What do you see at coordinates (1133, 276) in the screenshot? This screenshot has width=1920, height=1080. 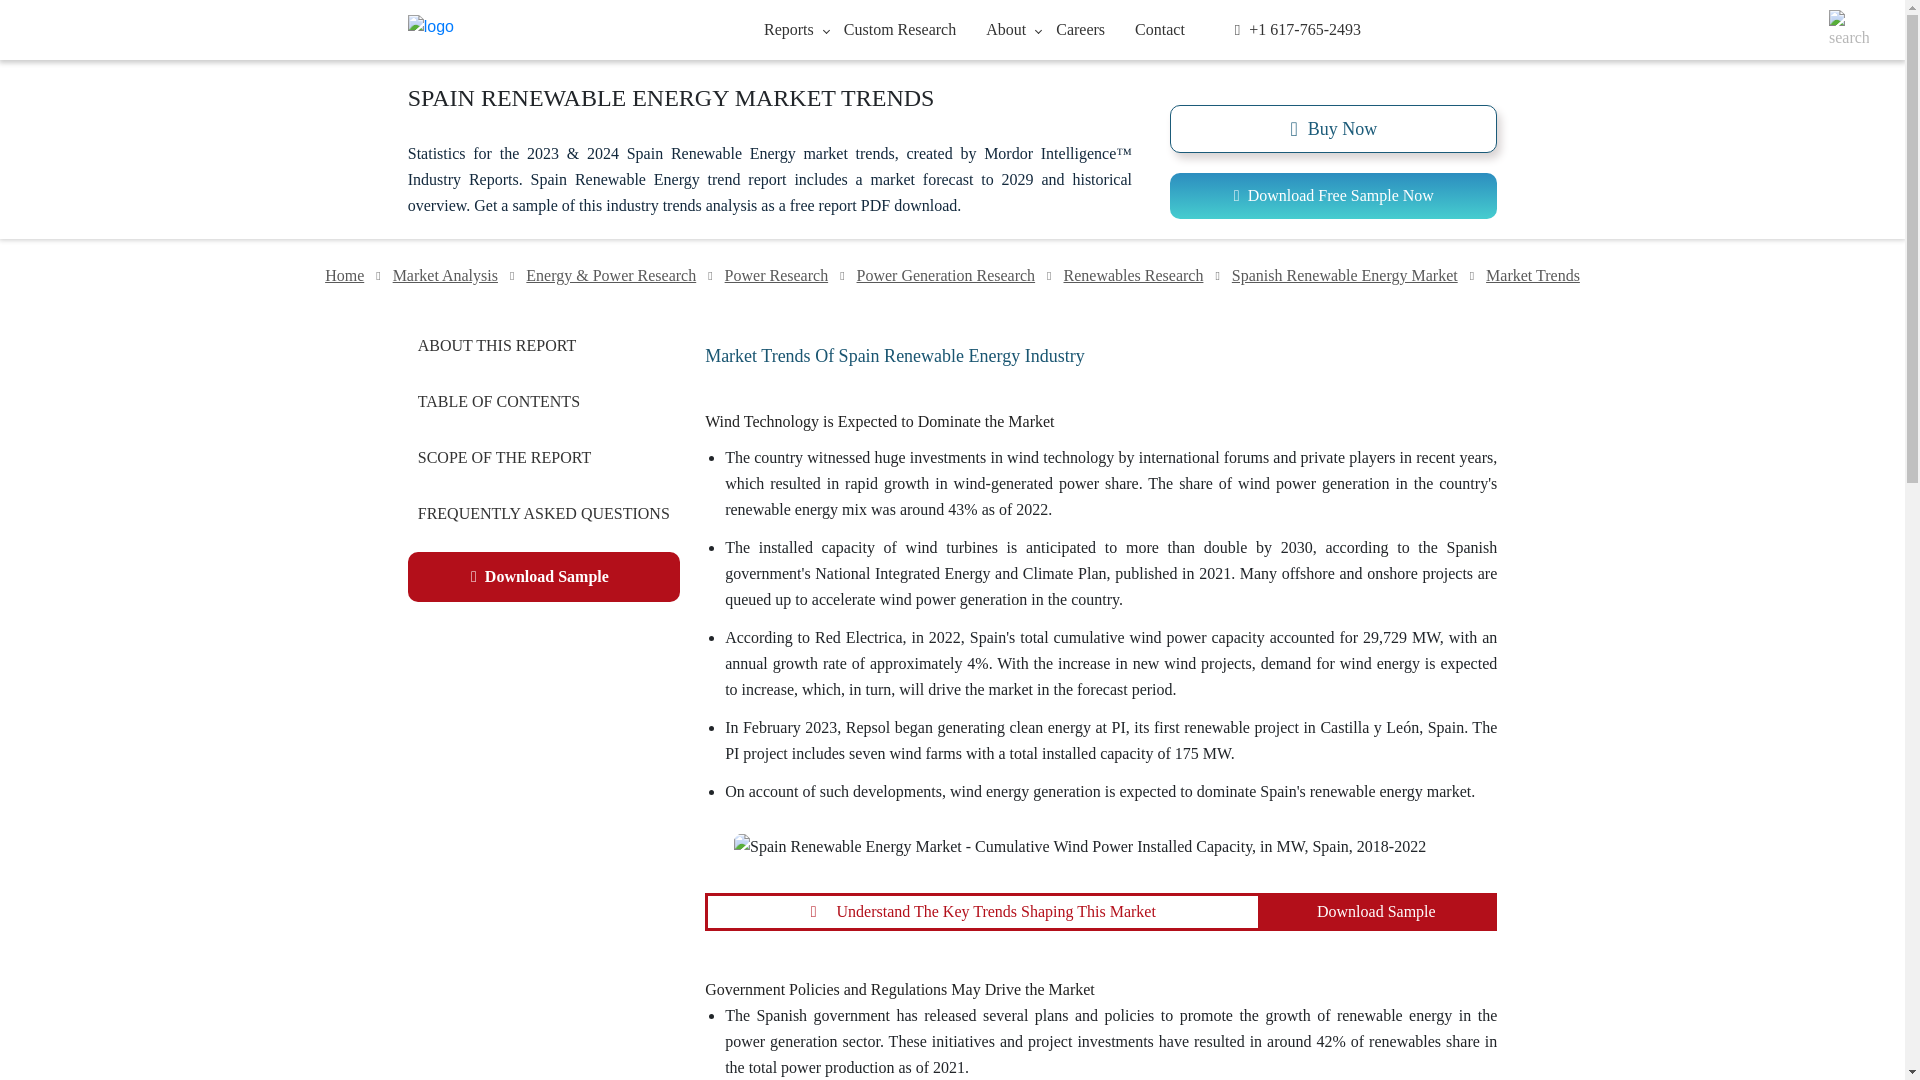 I see `Renewables Research` at bounding box center [1133, 276].